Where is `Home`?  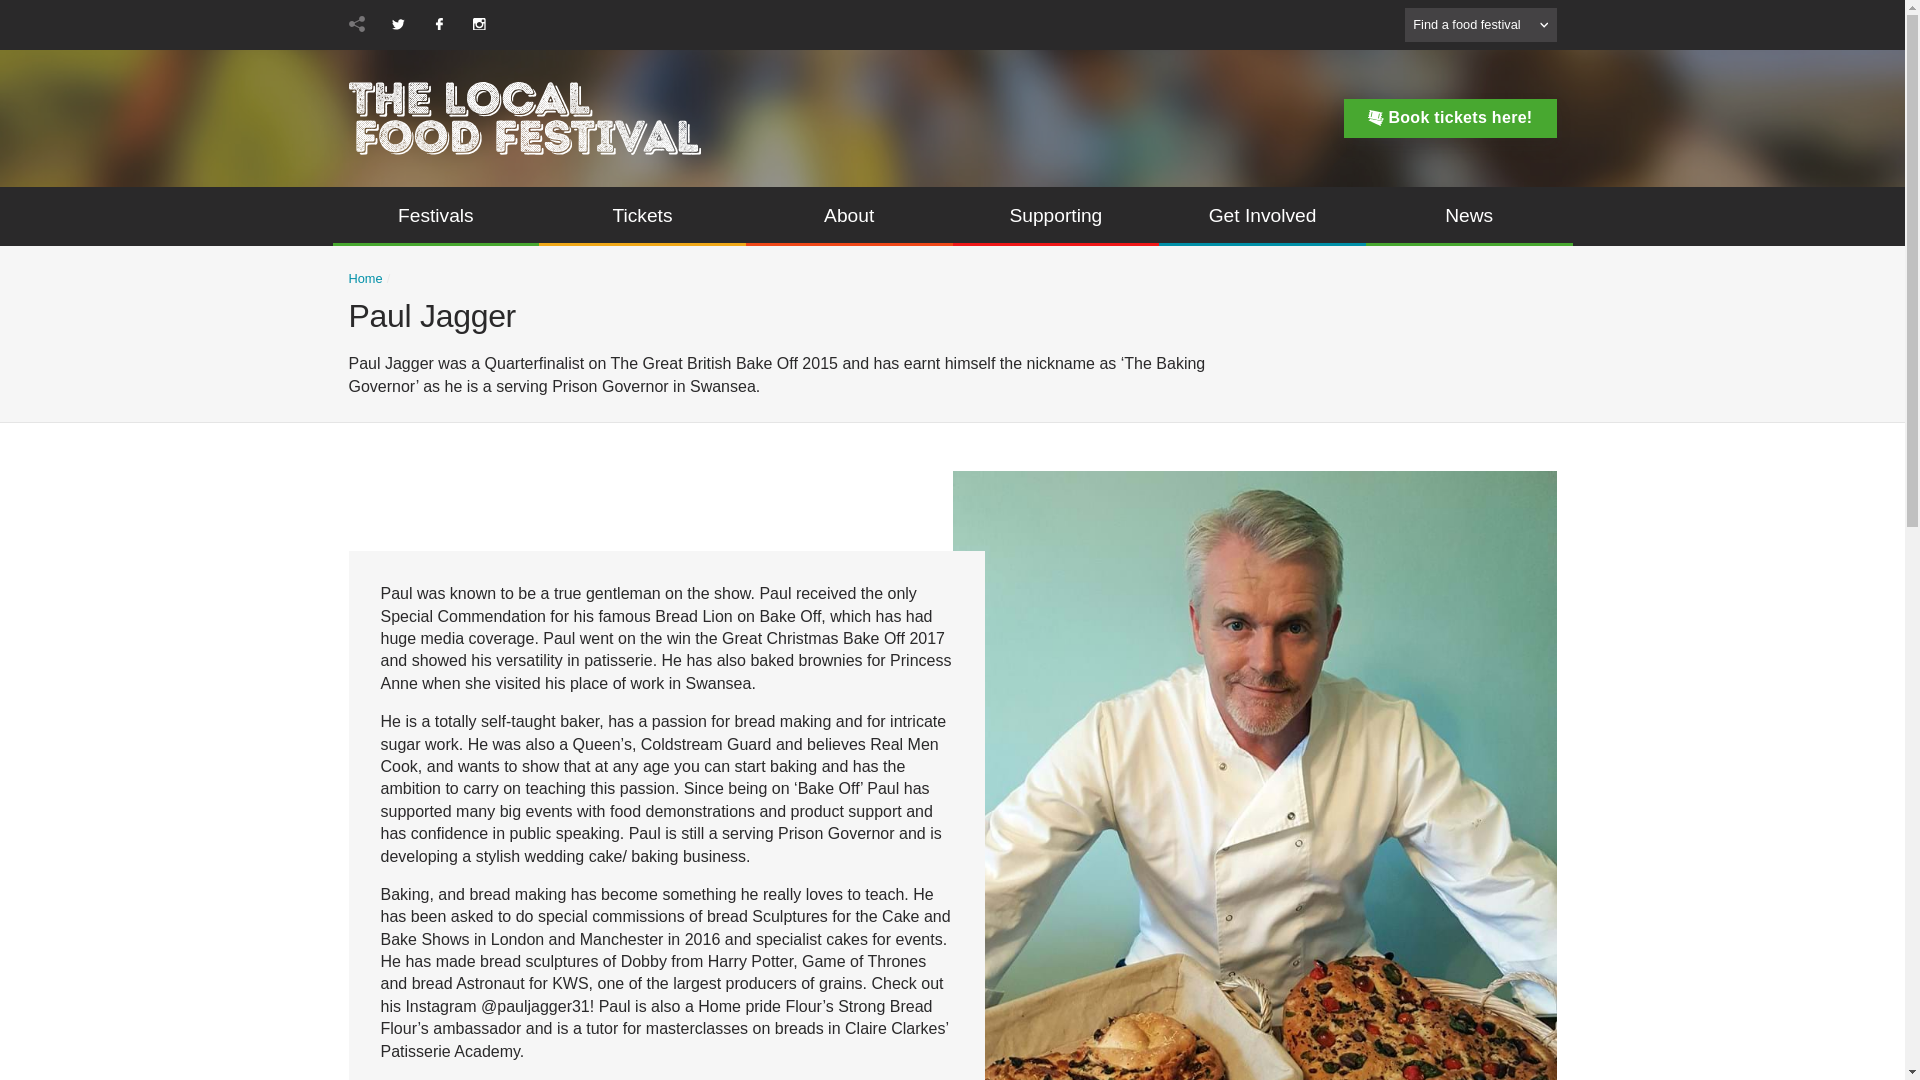
Home is located at coordinates (364, 279).